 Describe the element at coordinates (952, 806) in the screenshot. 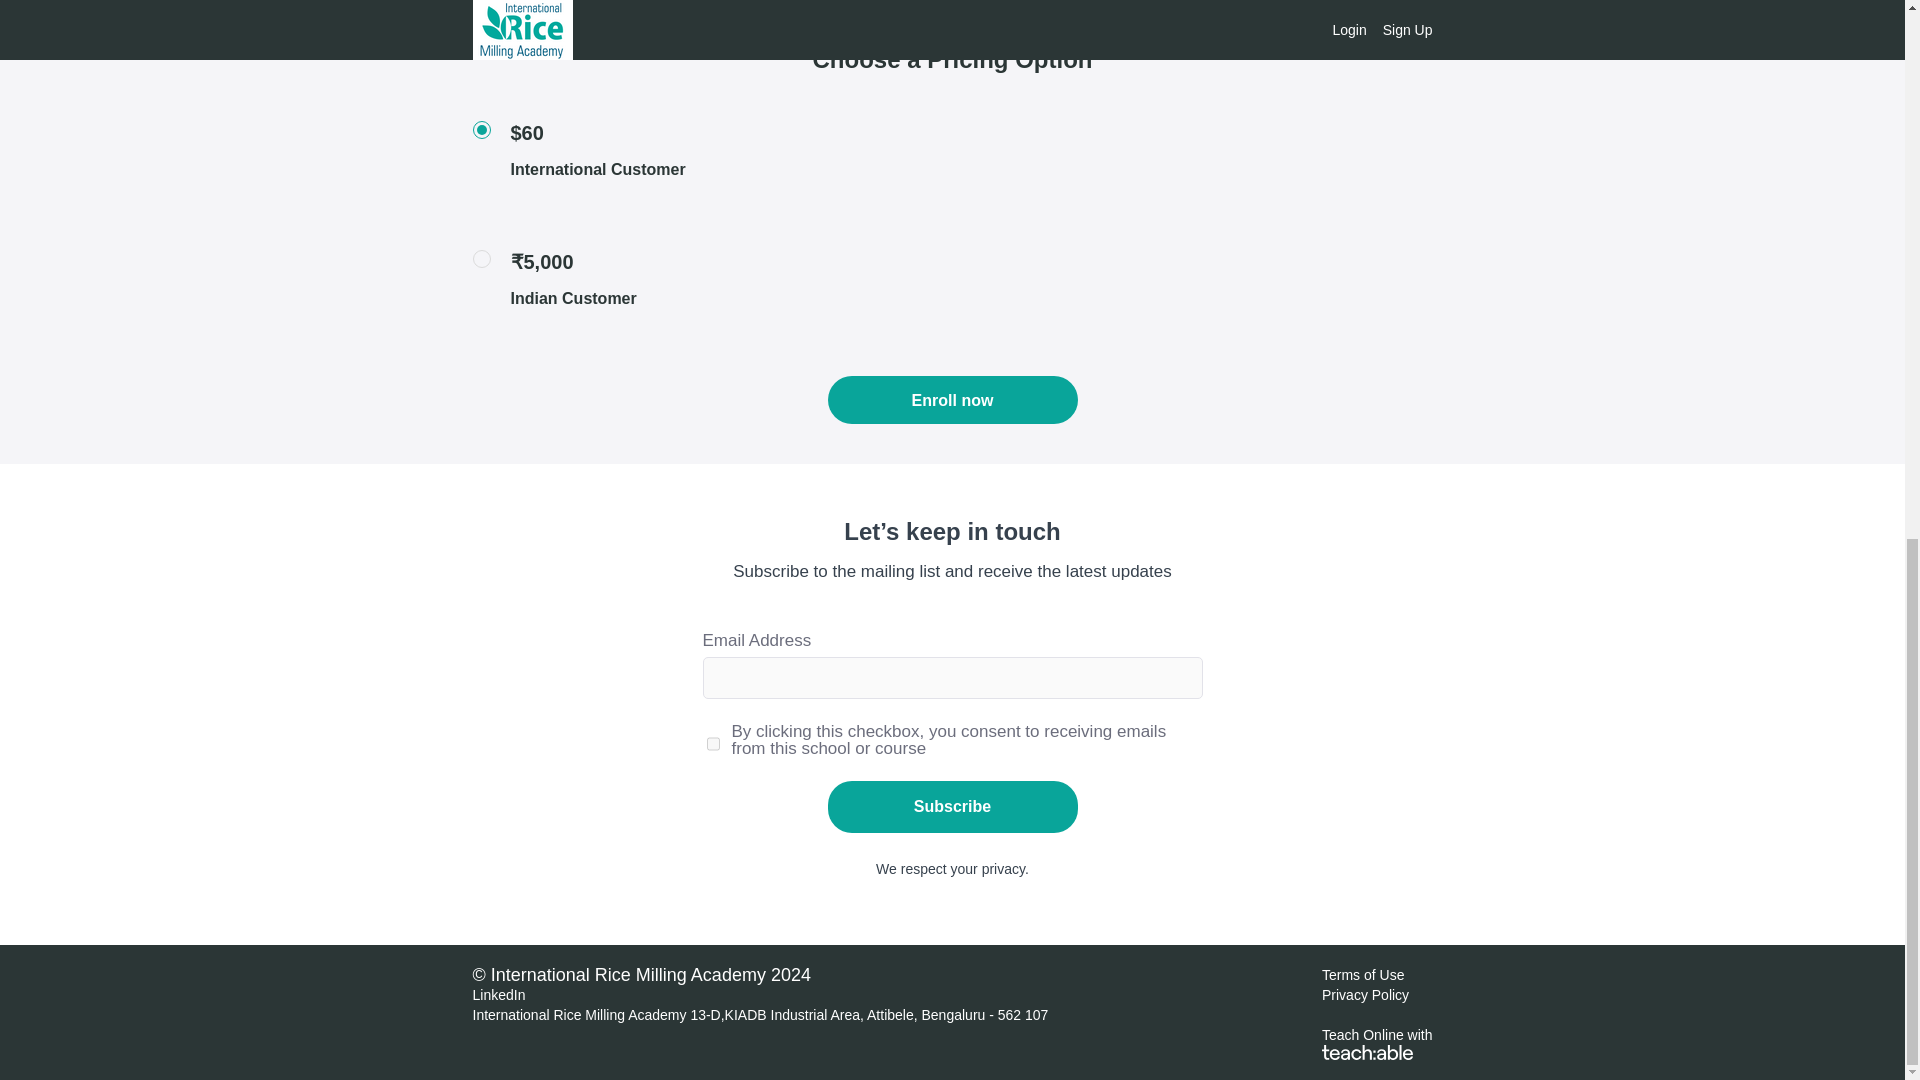

I see `Subscribe` at that location.